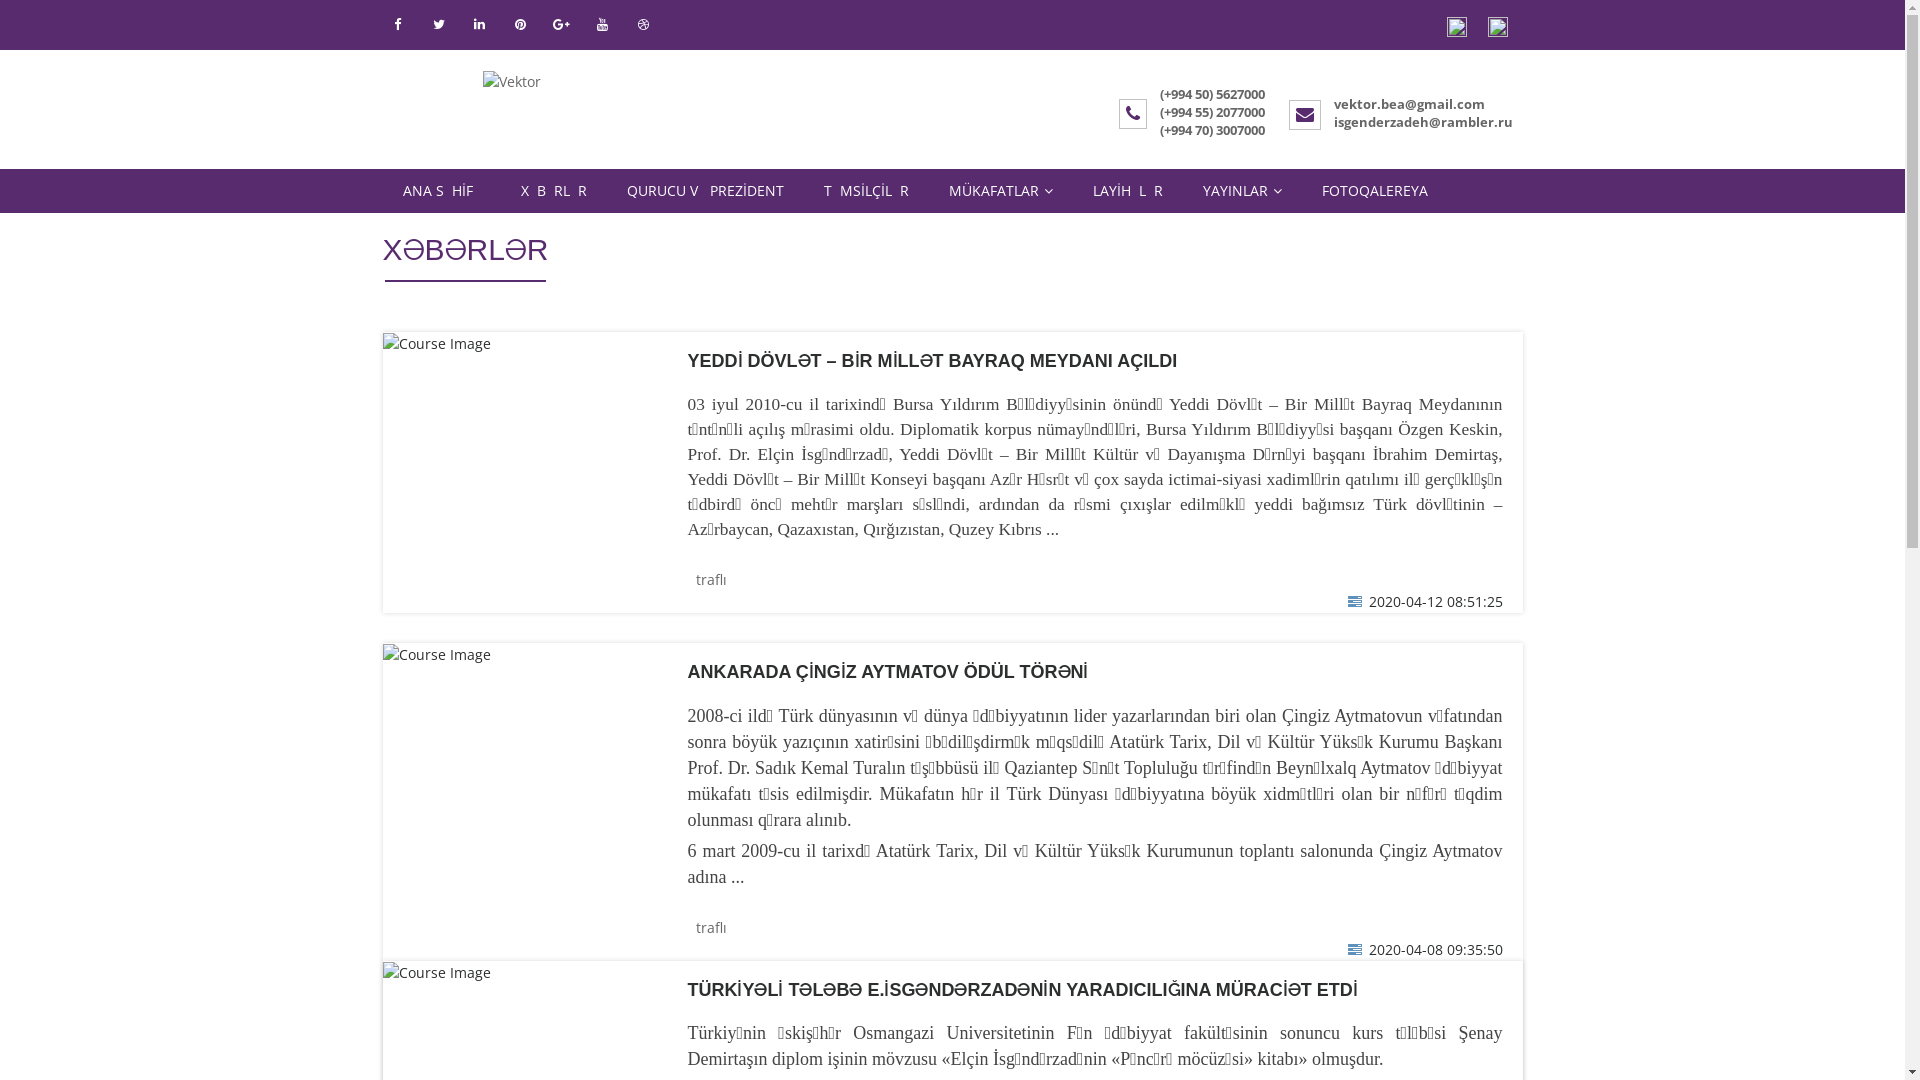  I want to click on isgenderzadeh@rambler.ru, so click(1424, 122).